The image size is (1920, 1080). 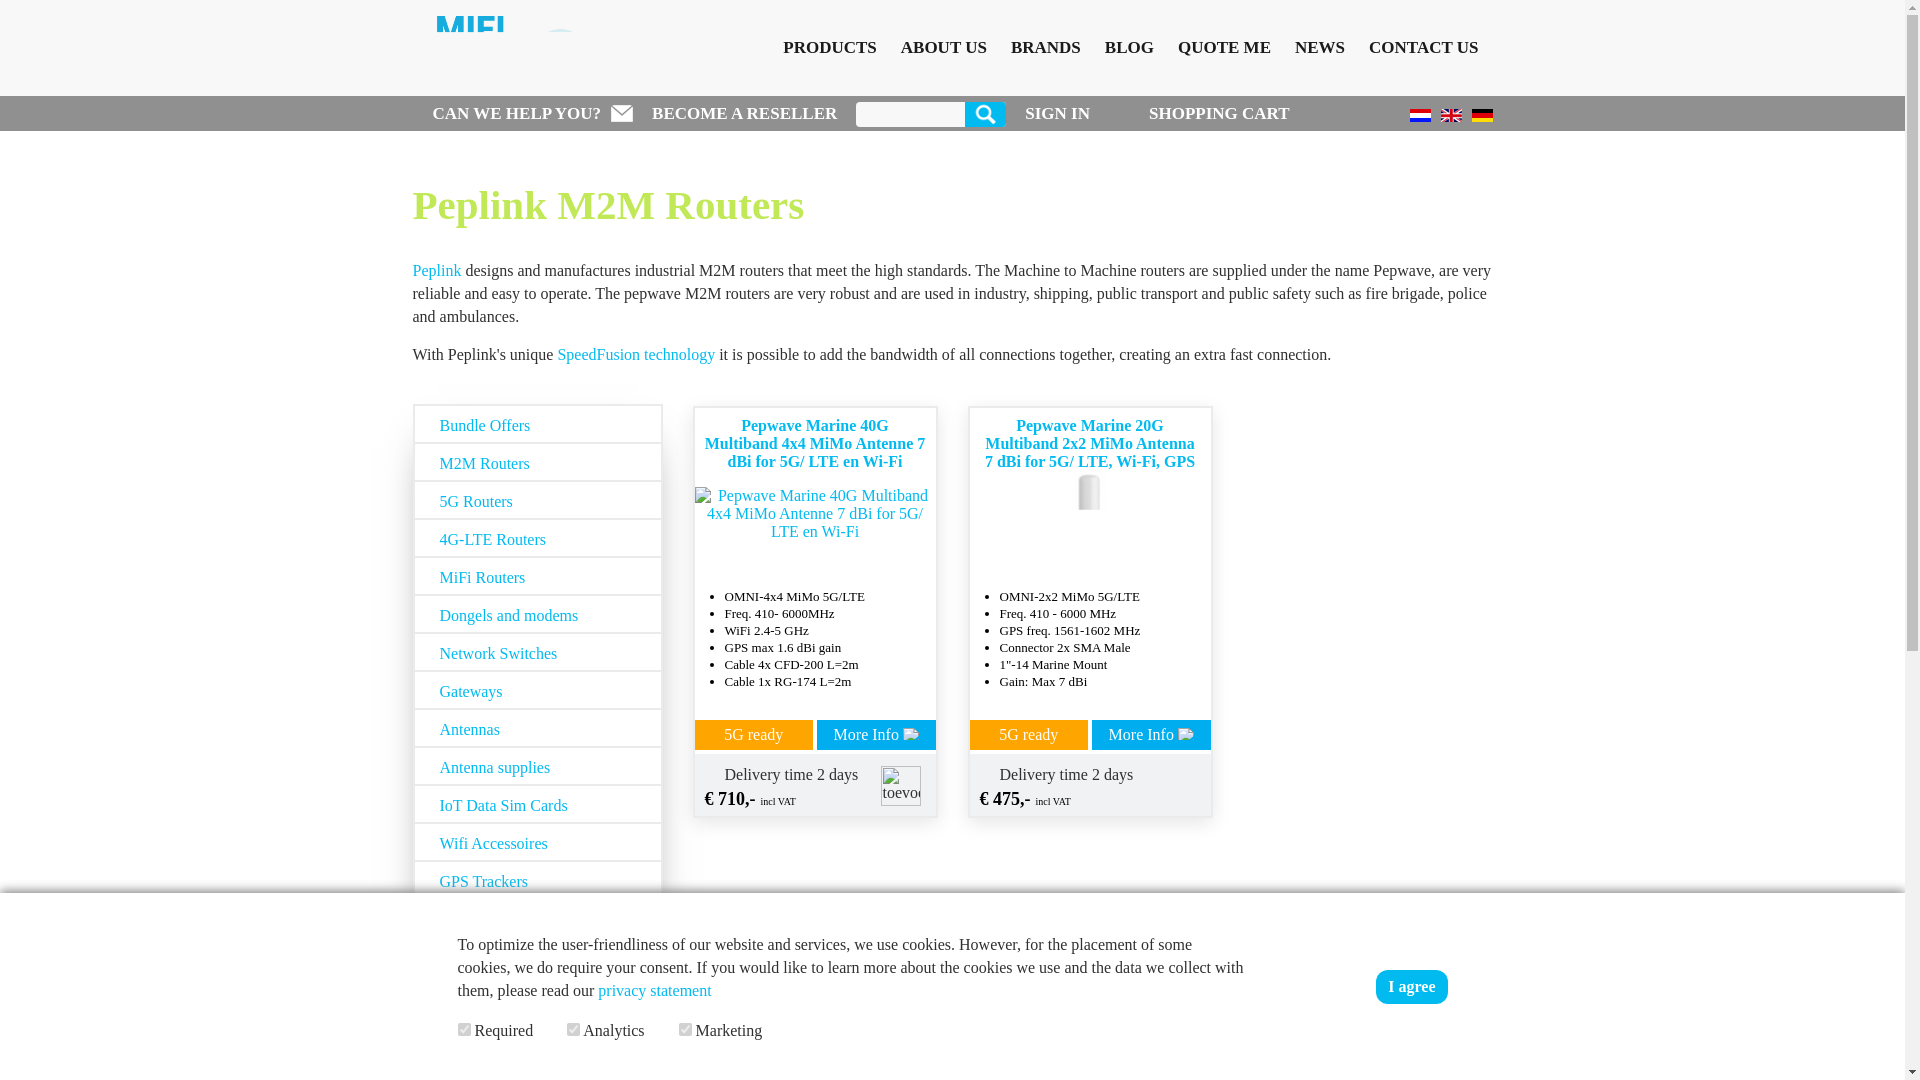 I want to click on Dongels and modems, so click(x=537, y=614).